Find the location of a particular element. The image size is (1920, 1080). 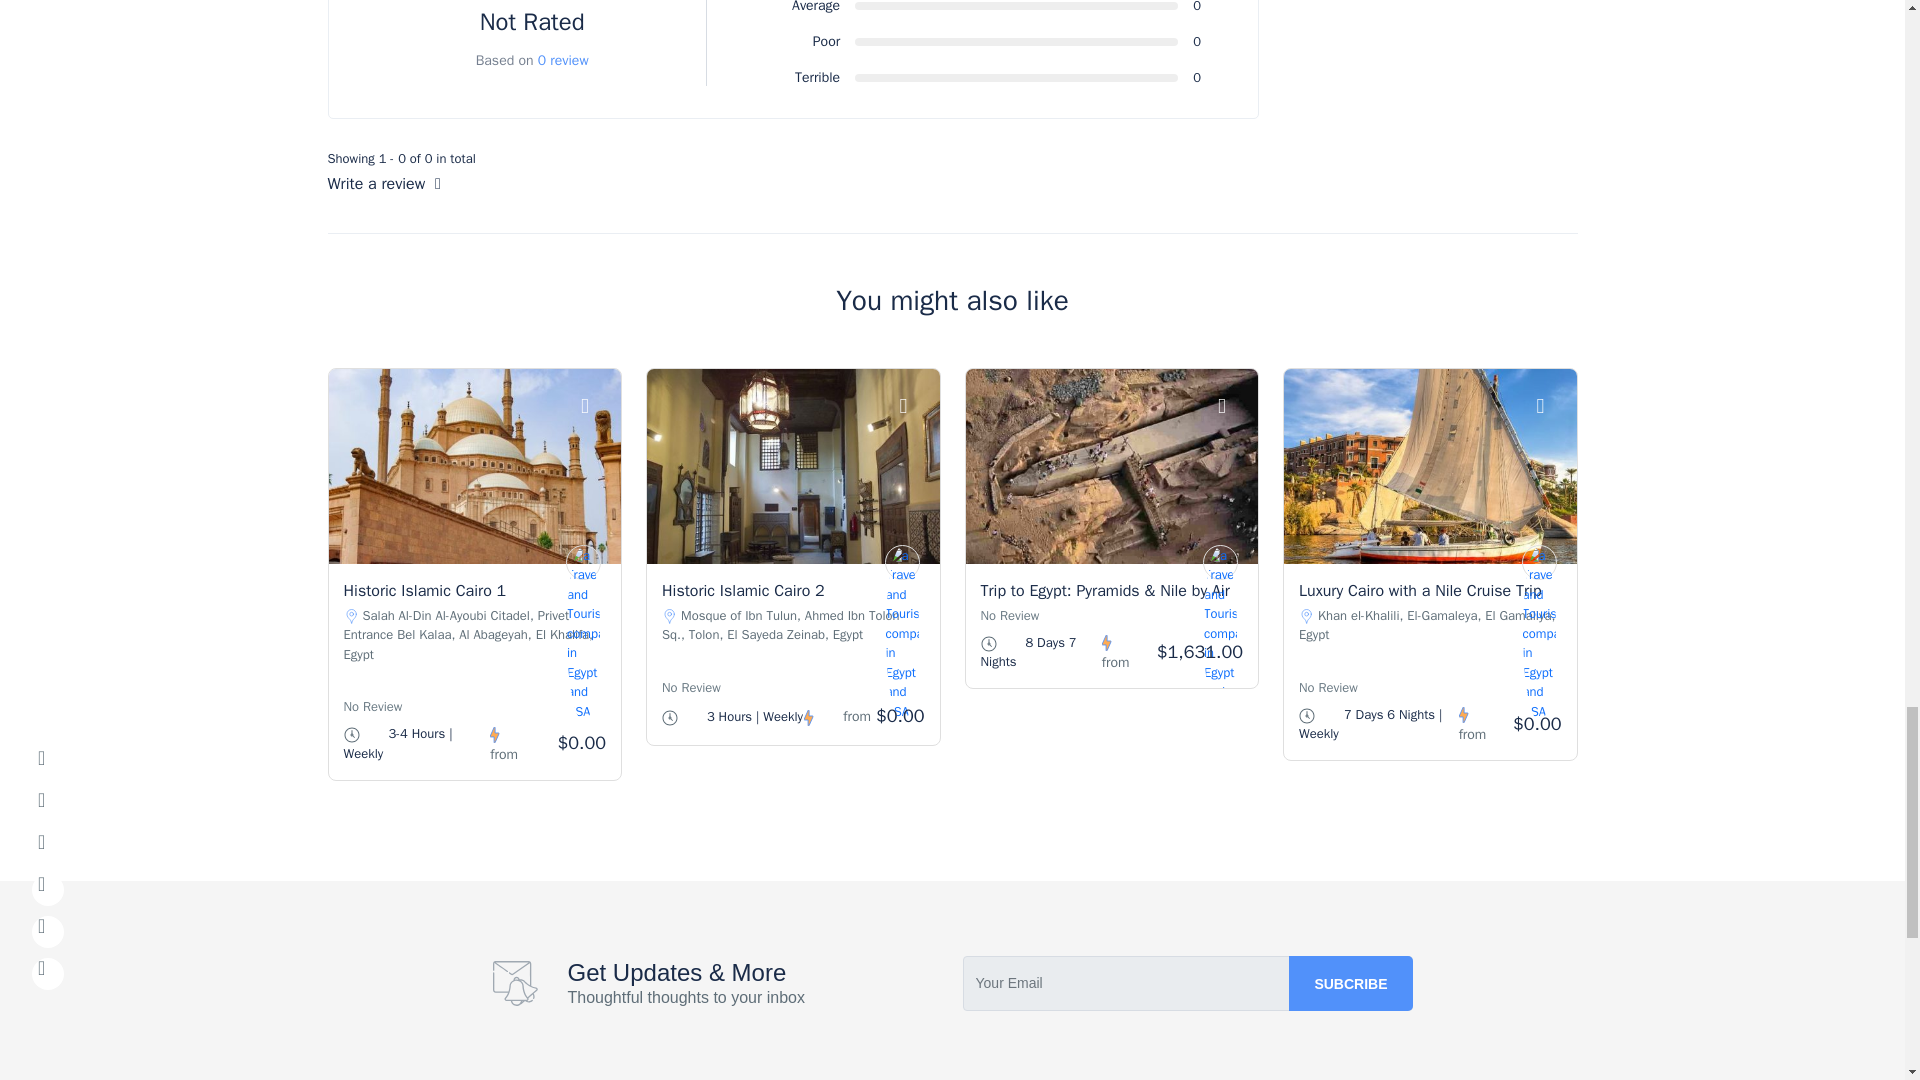

mohamed is located at coordinates (1220, 562).